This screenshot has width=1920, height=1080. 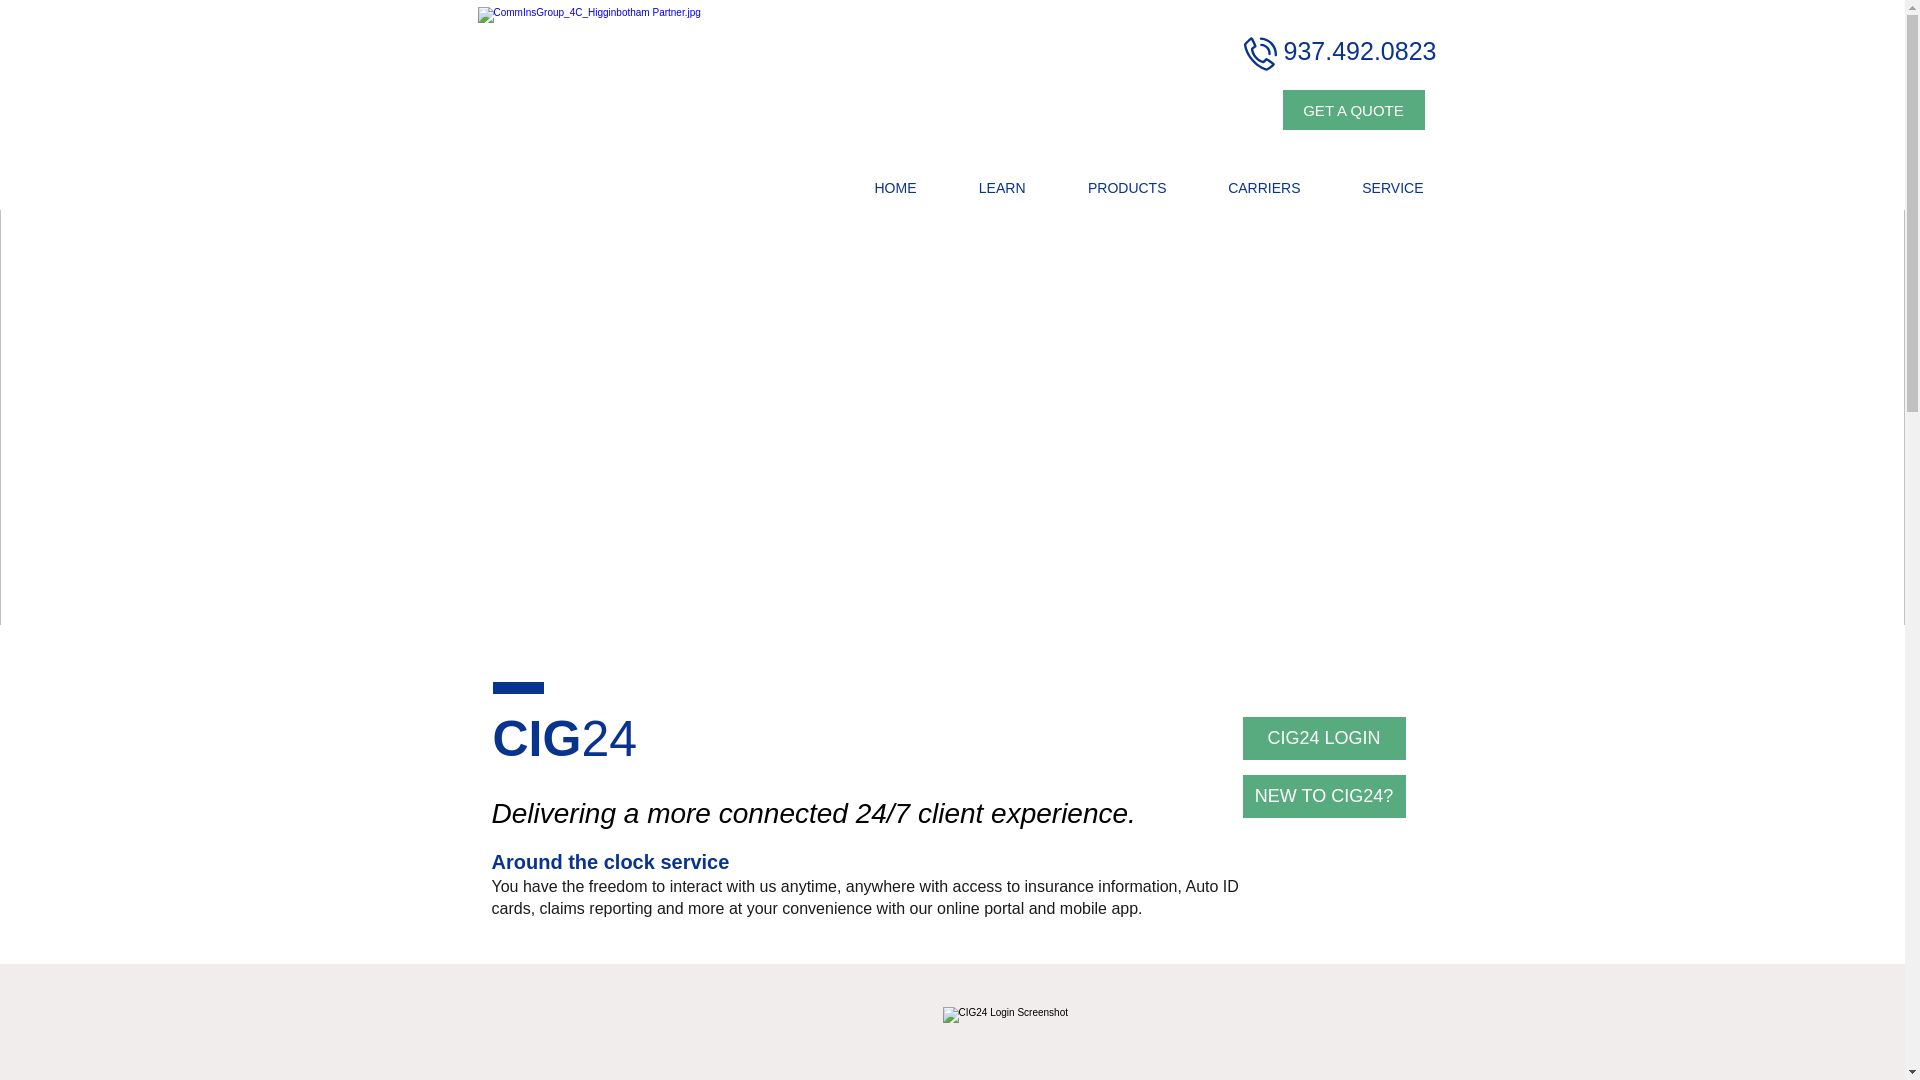 What do you see at coordinates (1324, 796) in the screenshot?
I see `NEW TO CIG24?` at bounding box center [1324, 796].